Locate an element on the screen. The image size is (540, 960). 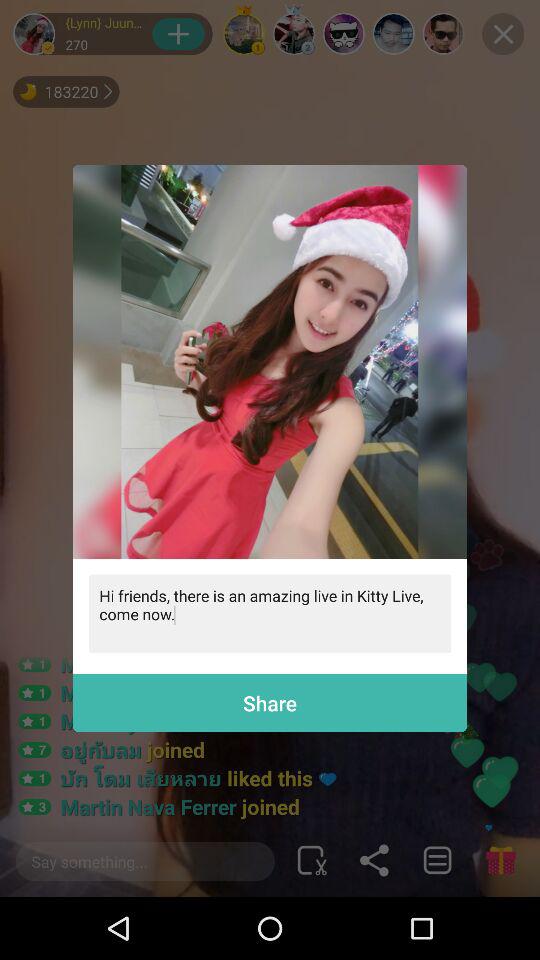
join live stream is located at coordinates (270, 362).